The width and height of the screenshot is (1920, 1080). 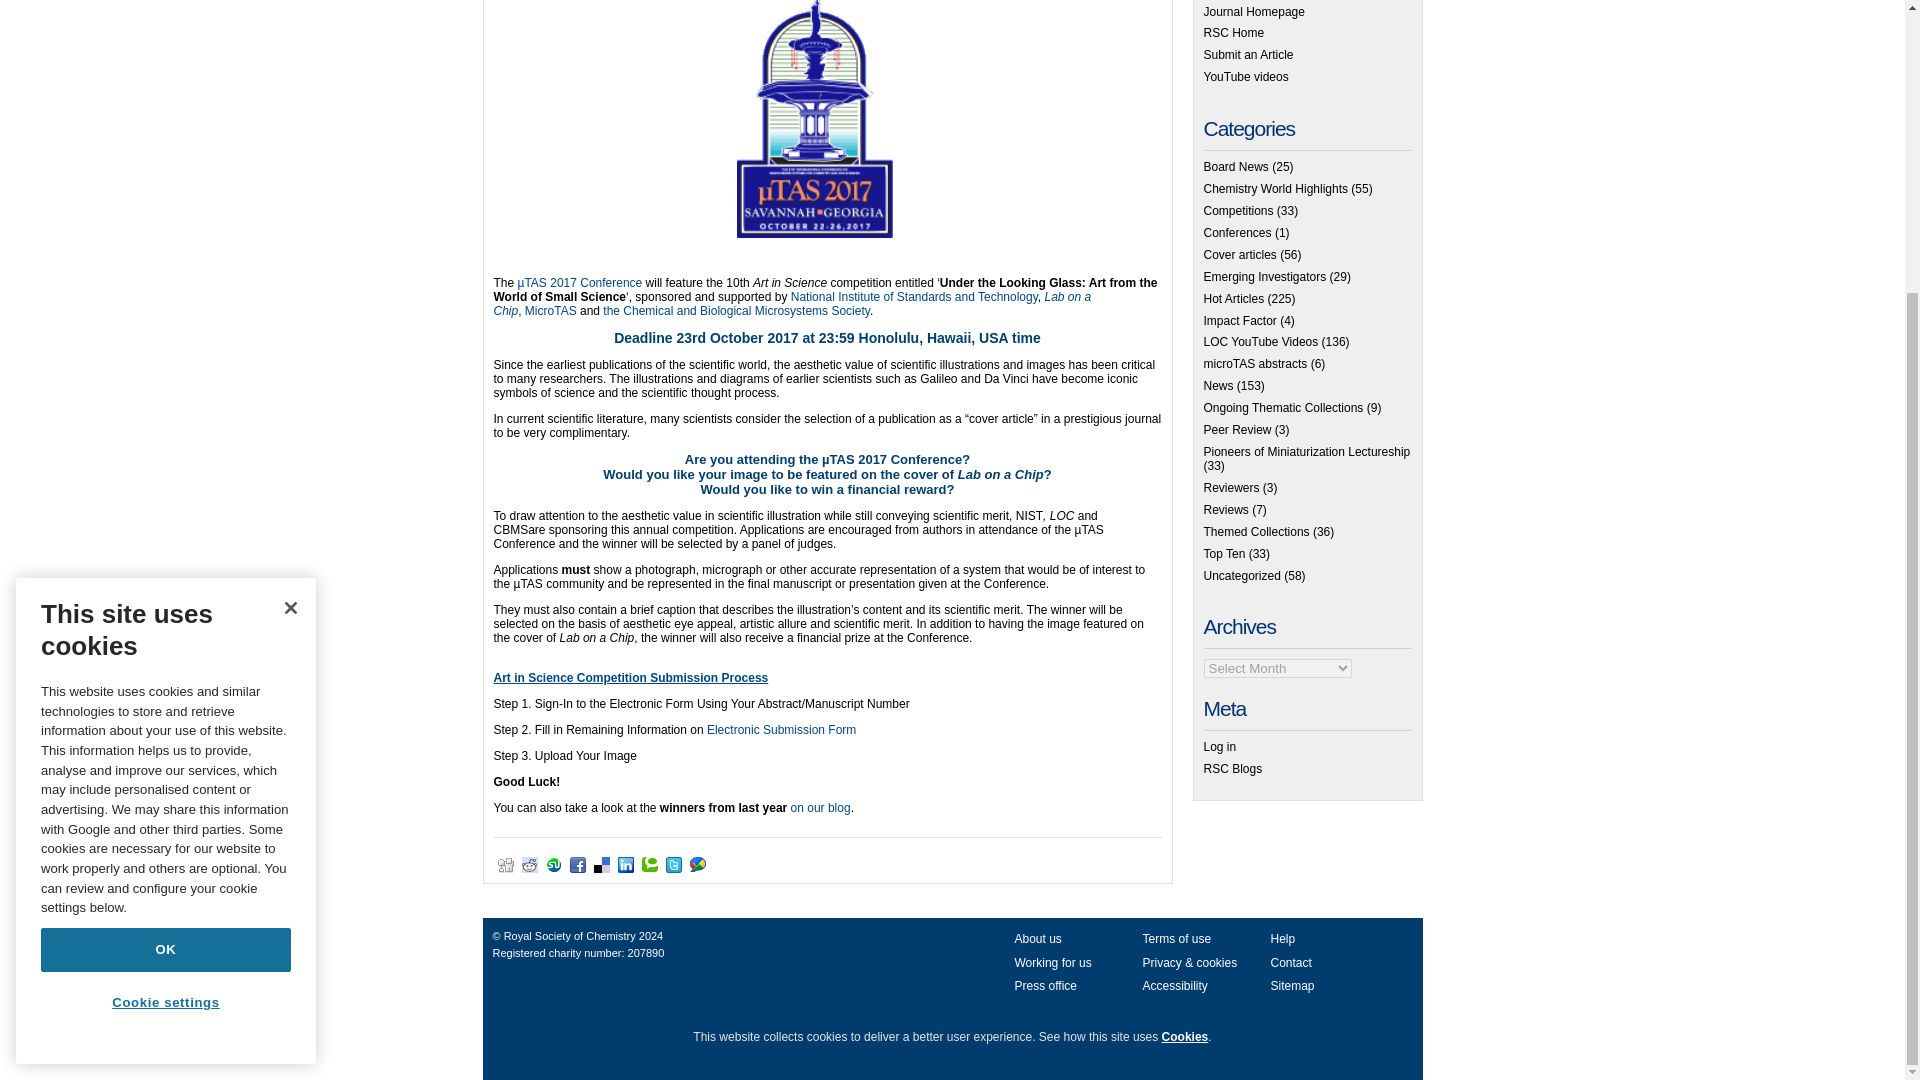 What do you see at coordinates (1246, 77) in the screenshot?
I see `YouTube videos` at bounding box center [1246, 77].